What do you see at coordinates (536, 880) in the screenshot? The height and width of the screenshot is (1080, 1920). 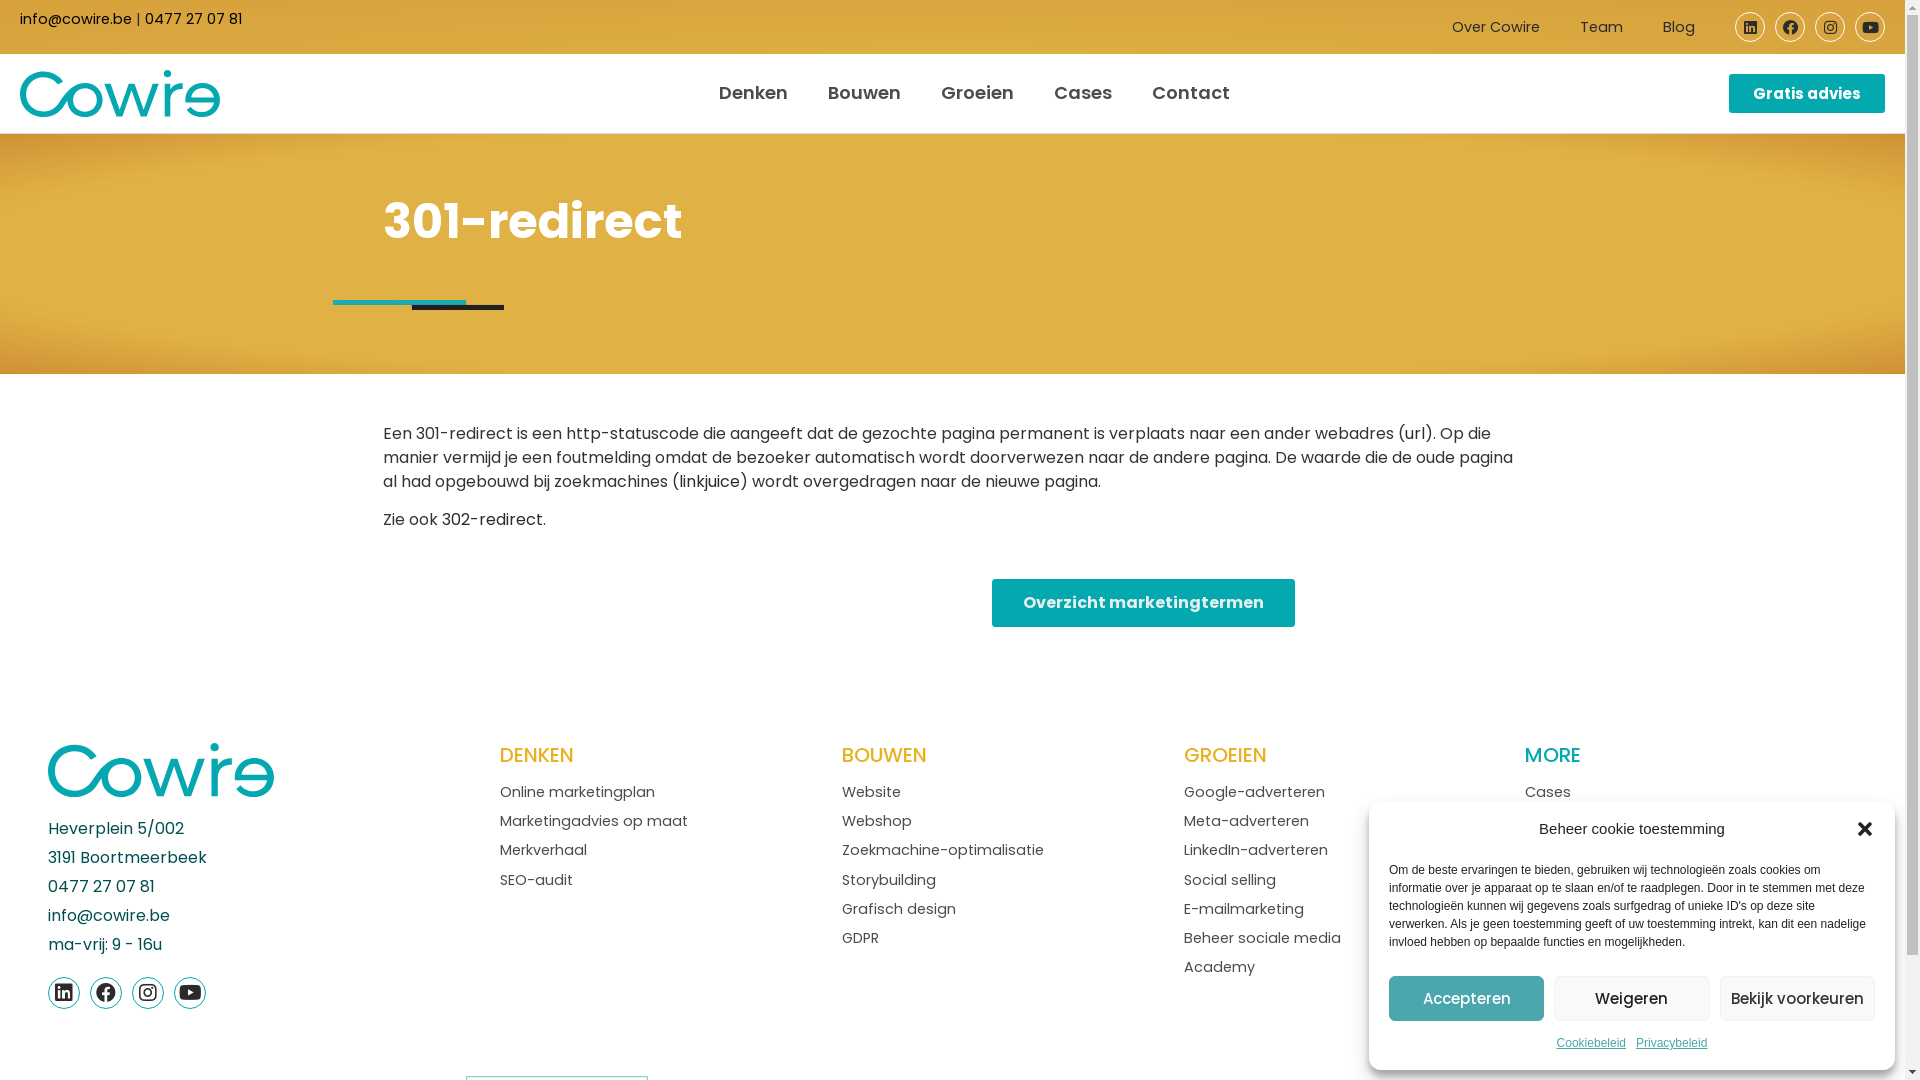 I see `SEO-audit` at bounding box center [536, 880].